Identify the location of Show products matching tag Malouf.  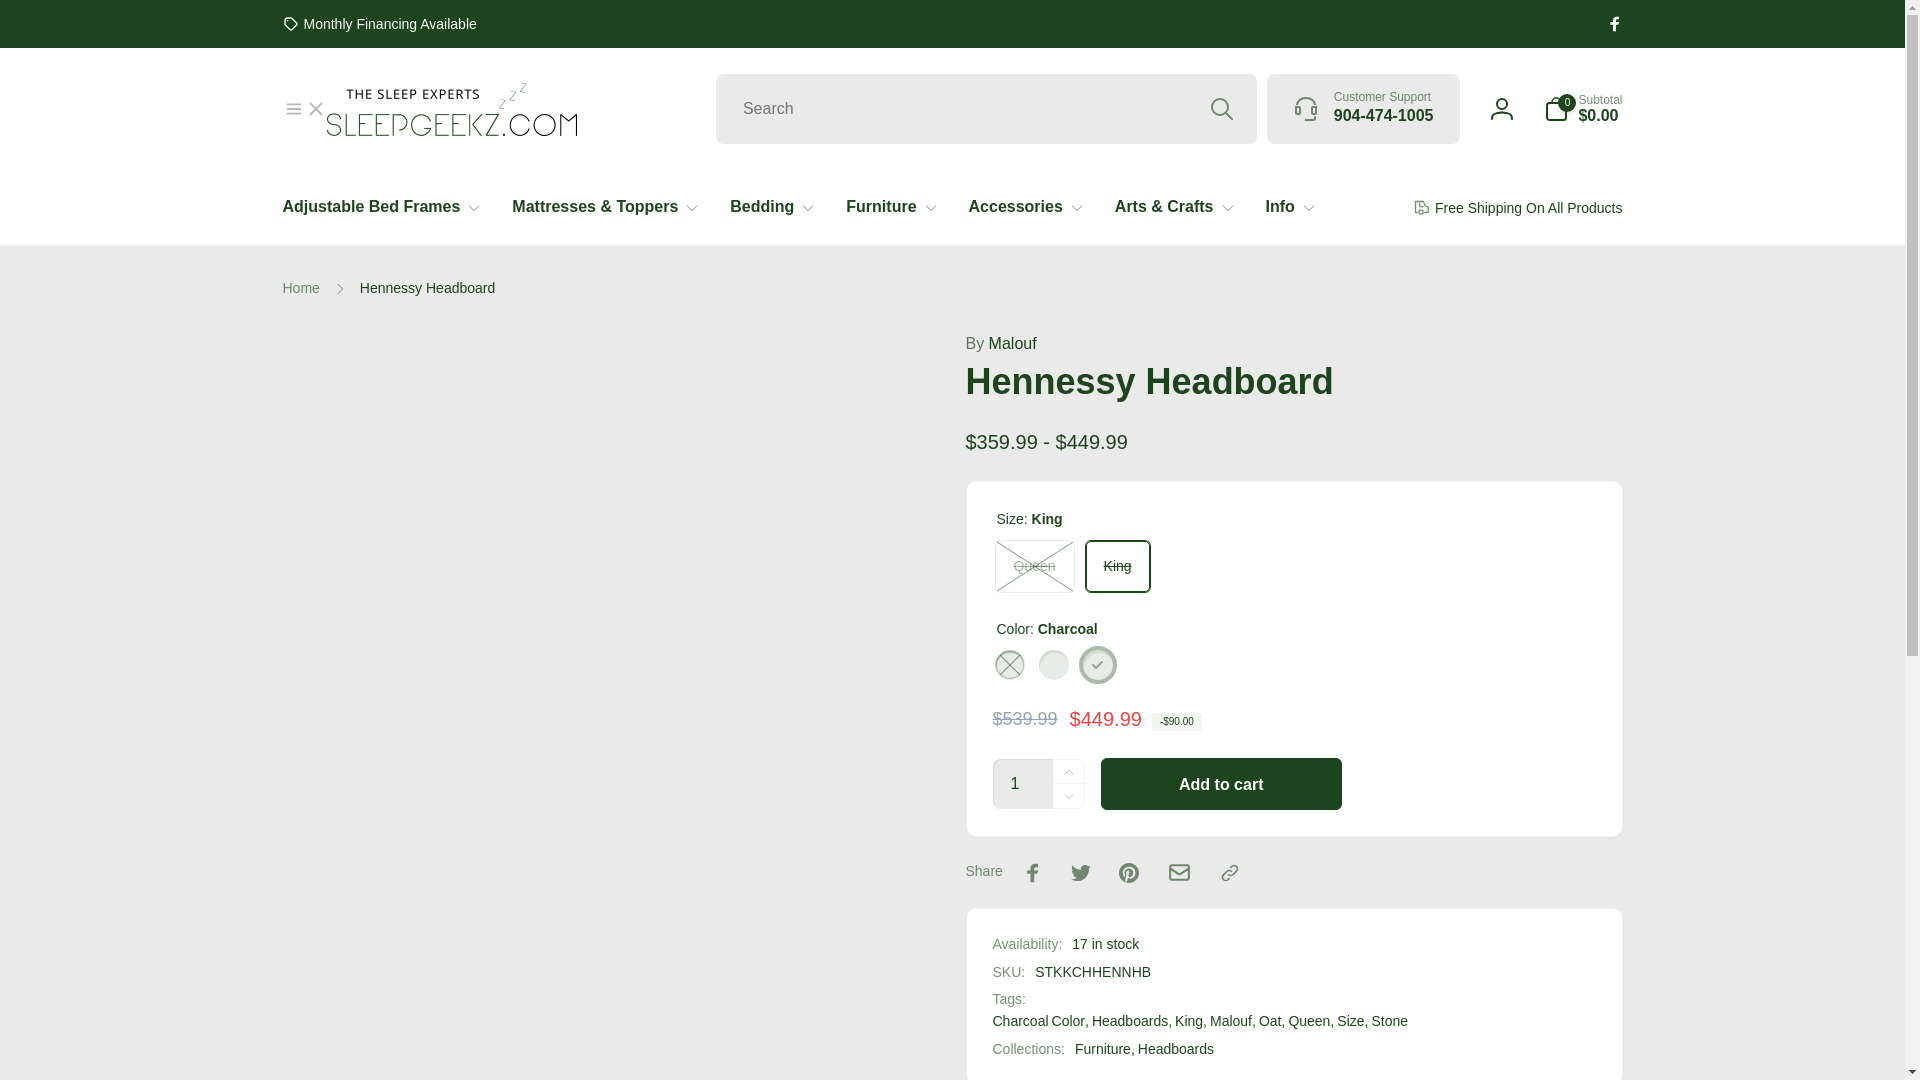
(1230, 1020).